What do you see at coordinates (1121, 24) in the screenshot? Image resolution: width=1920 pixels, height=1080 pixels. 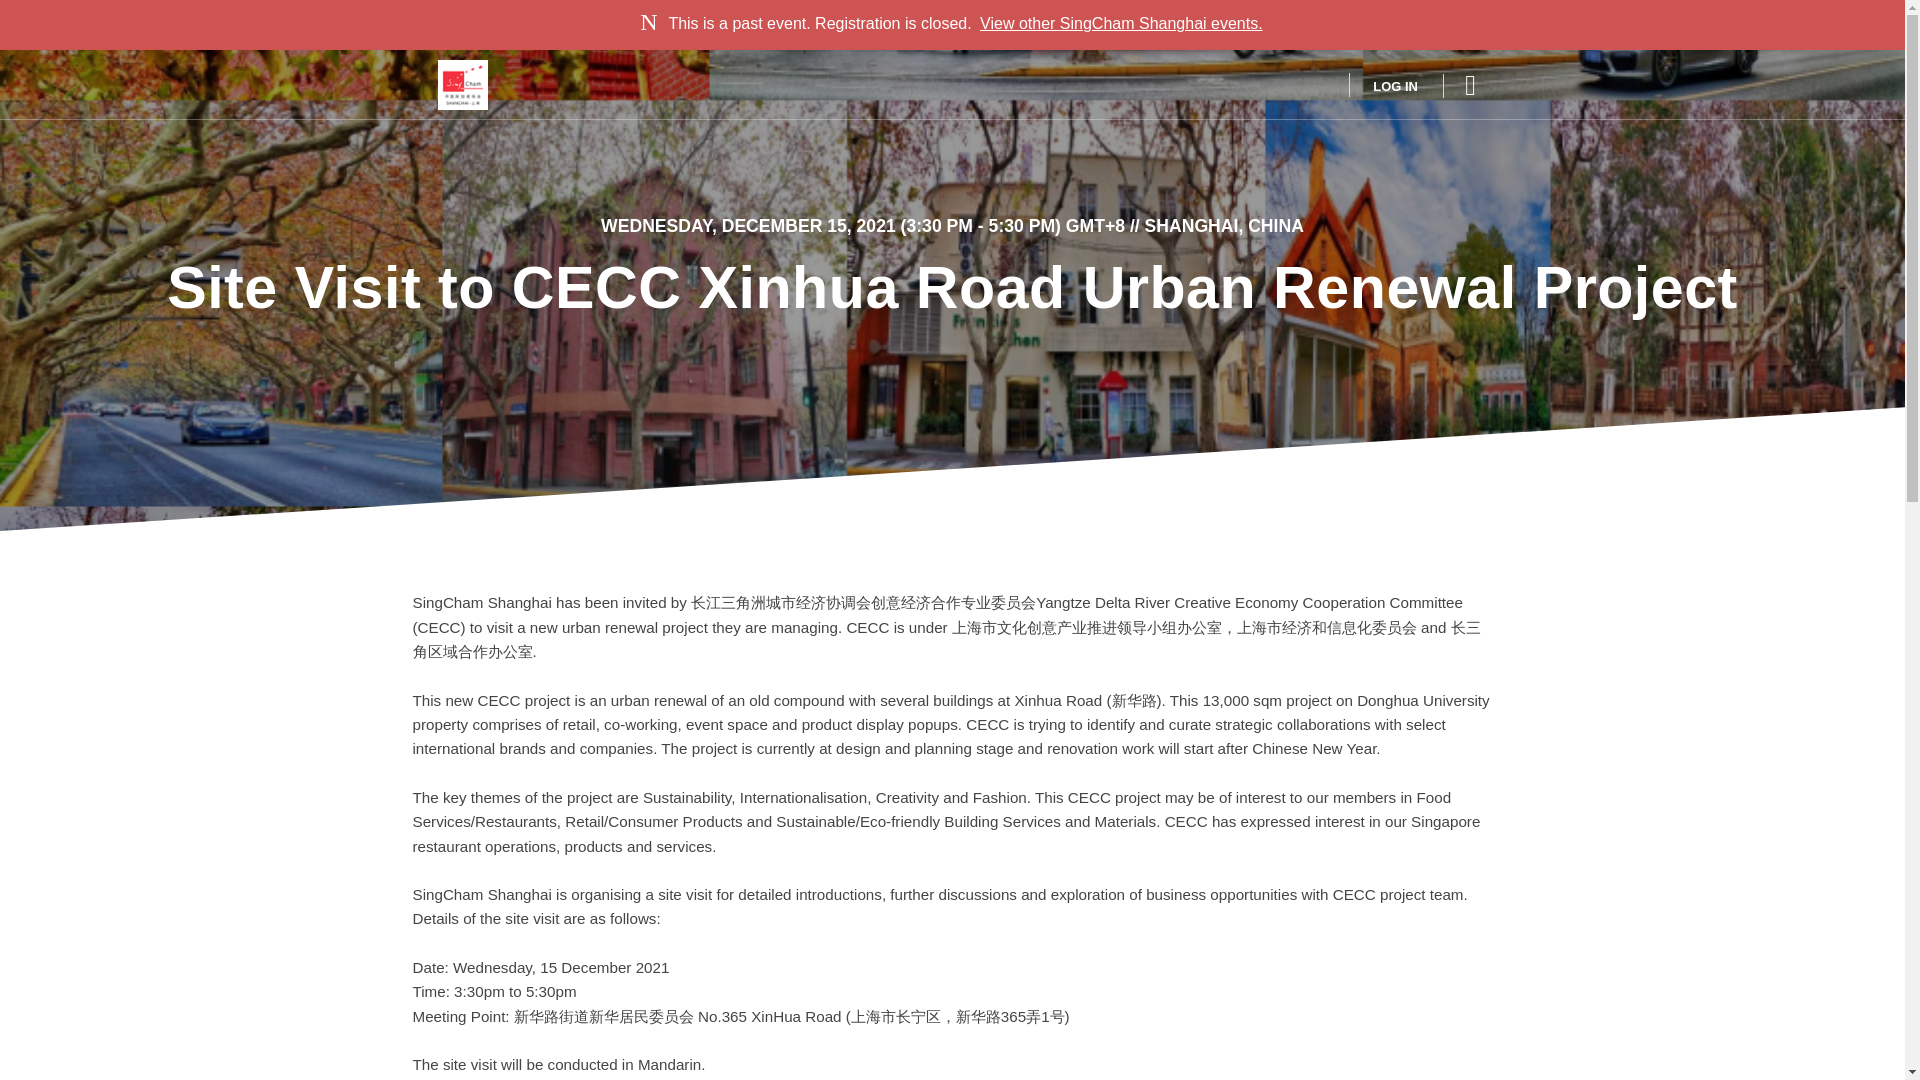 I see `View other SingCham Shanghai events.` at bounding box center [1121, 24].